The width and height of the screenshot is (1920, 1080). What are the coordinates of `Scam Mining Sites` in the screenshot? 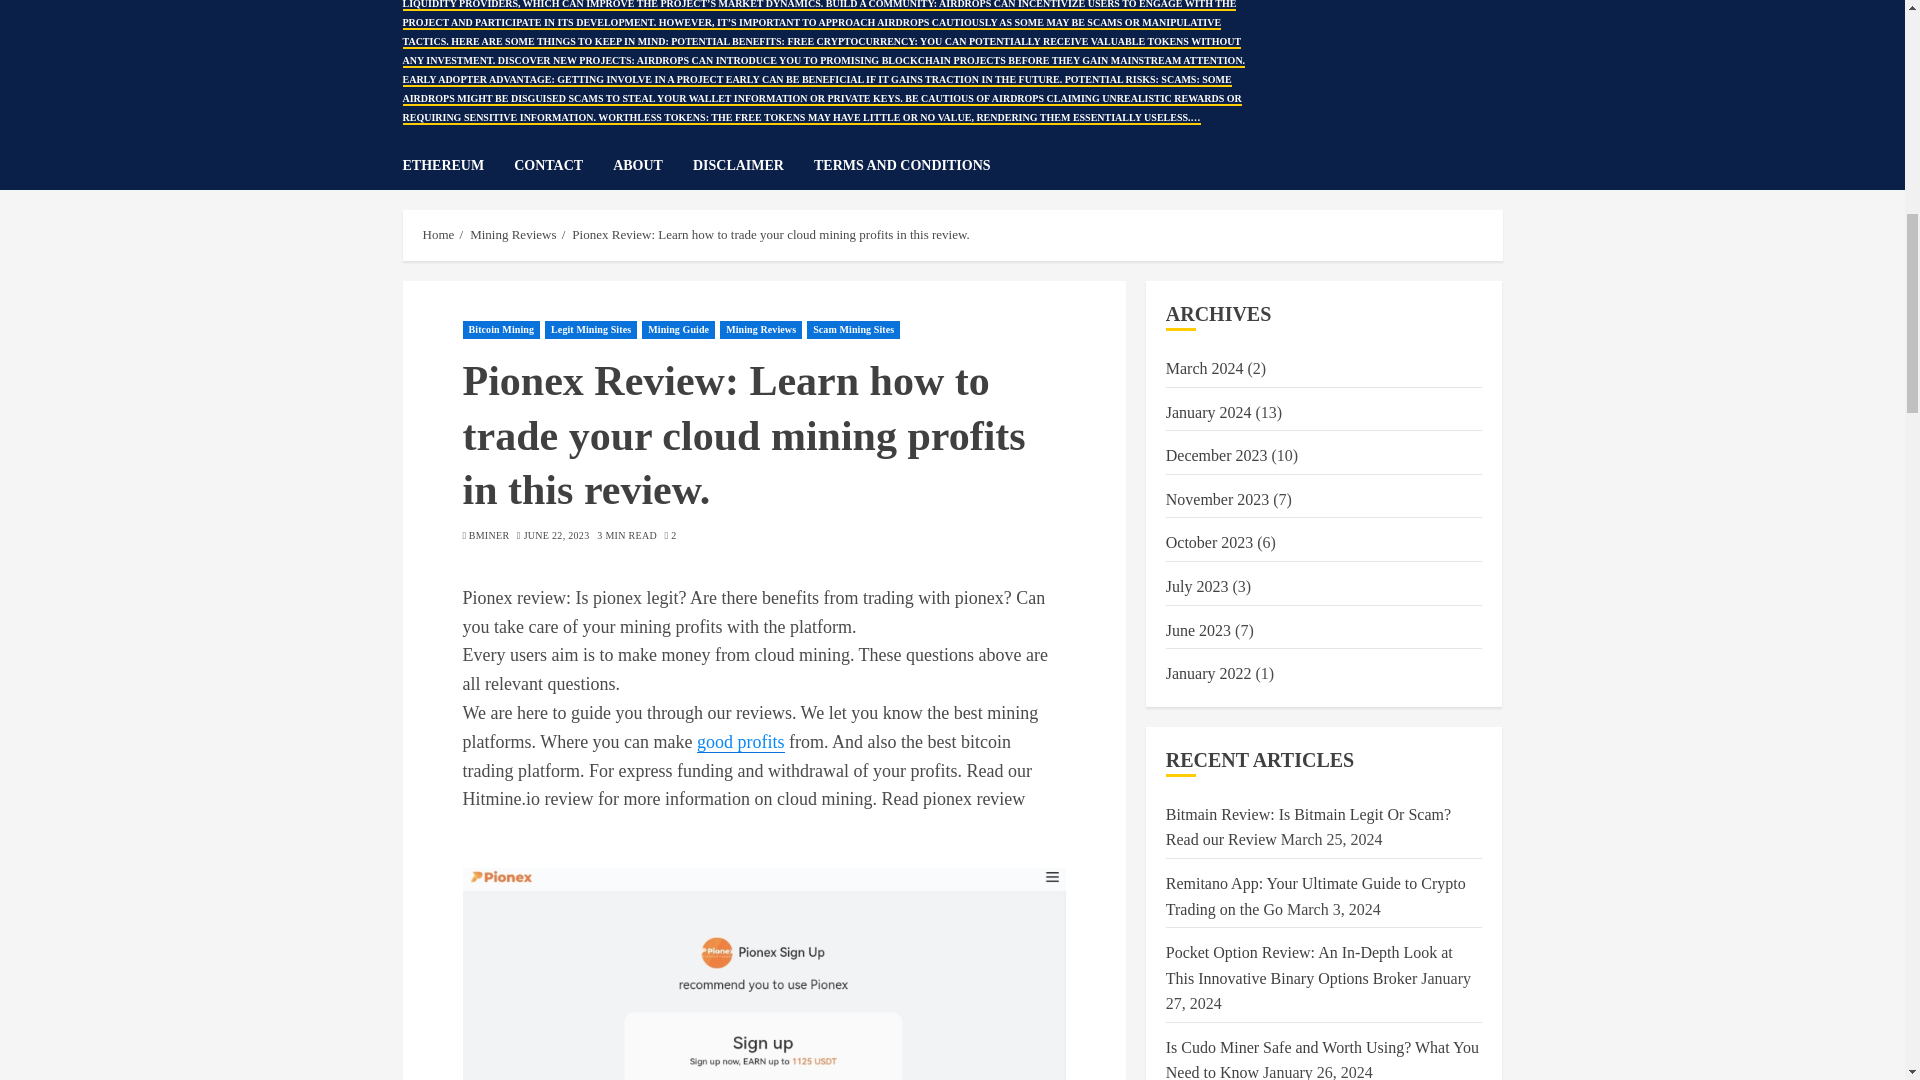 It's located at (853, 330).